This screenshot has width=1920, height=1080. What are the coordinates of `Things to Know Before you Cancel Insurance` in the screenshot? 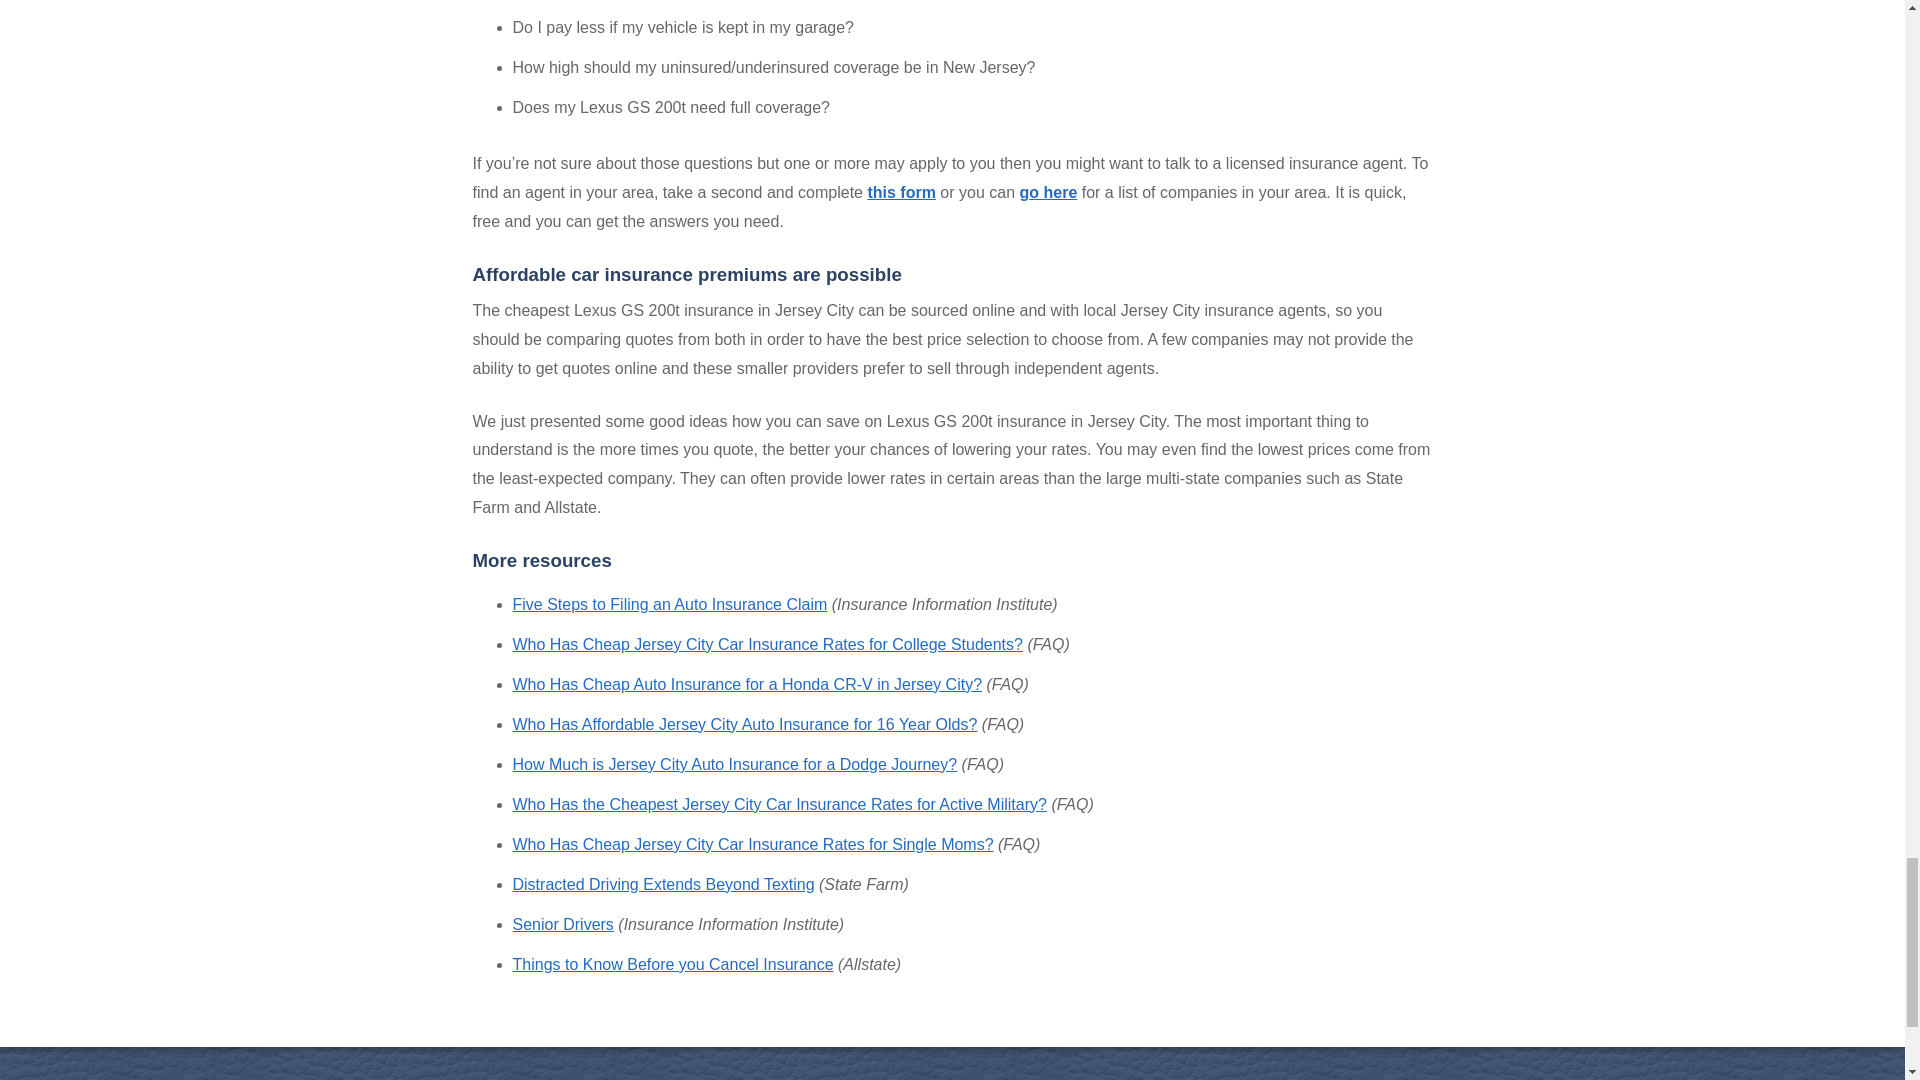 It's located at (672, 964).